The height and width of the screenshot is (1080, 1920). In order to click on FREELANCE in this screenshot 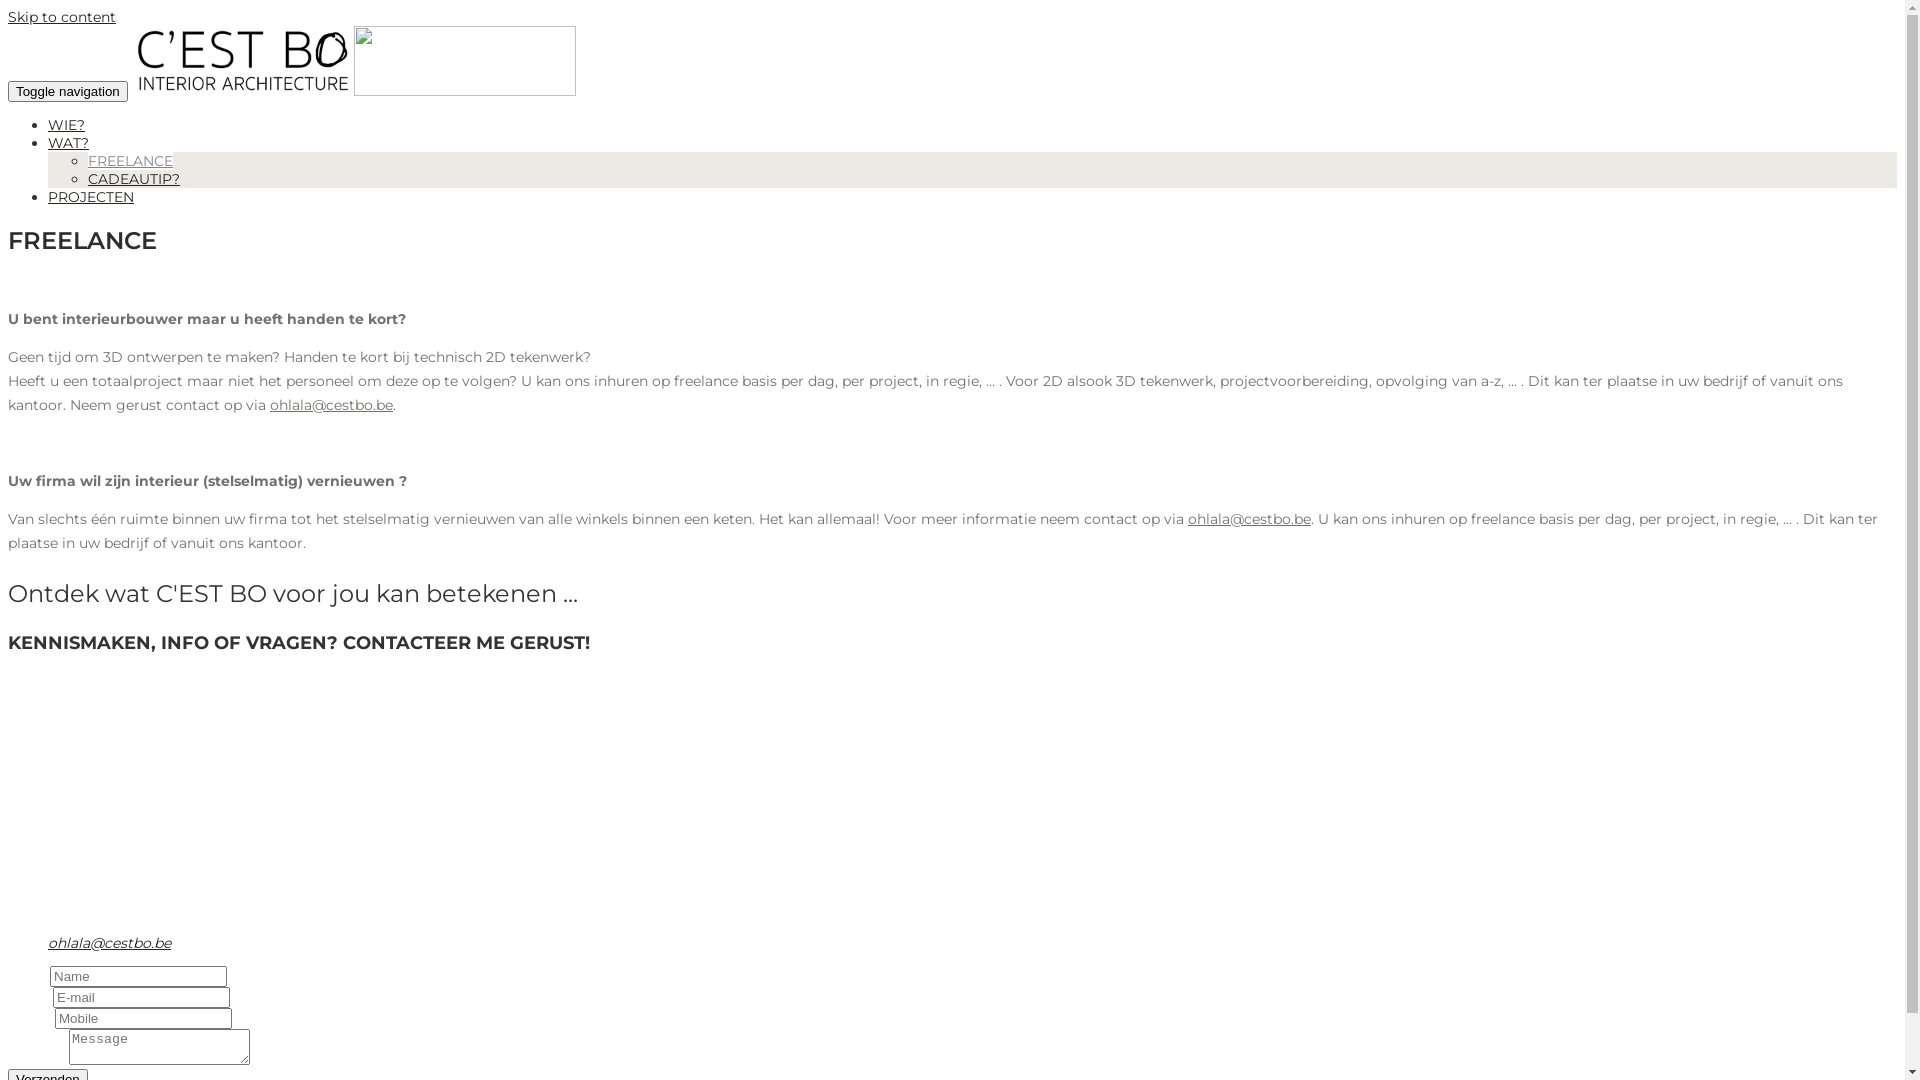, I will do `click(130, 161)`.